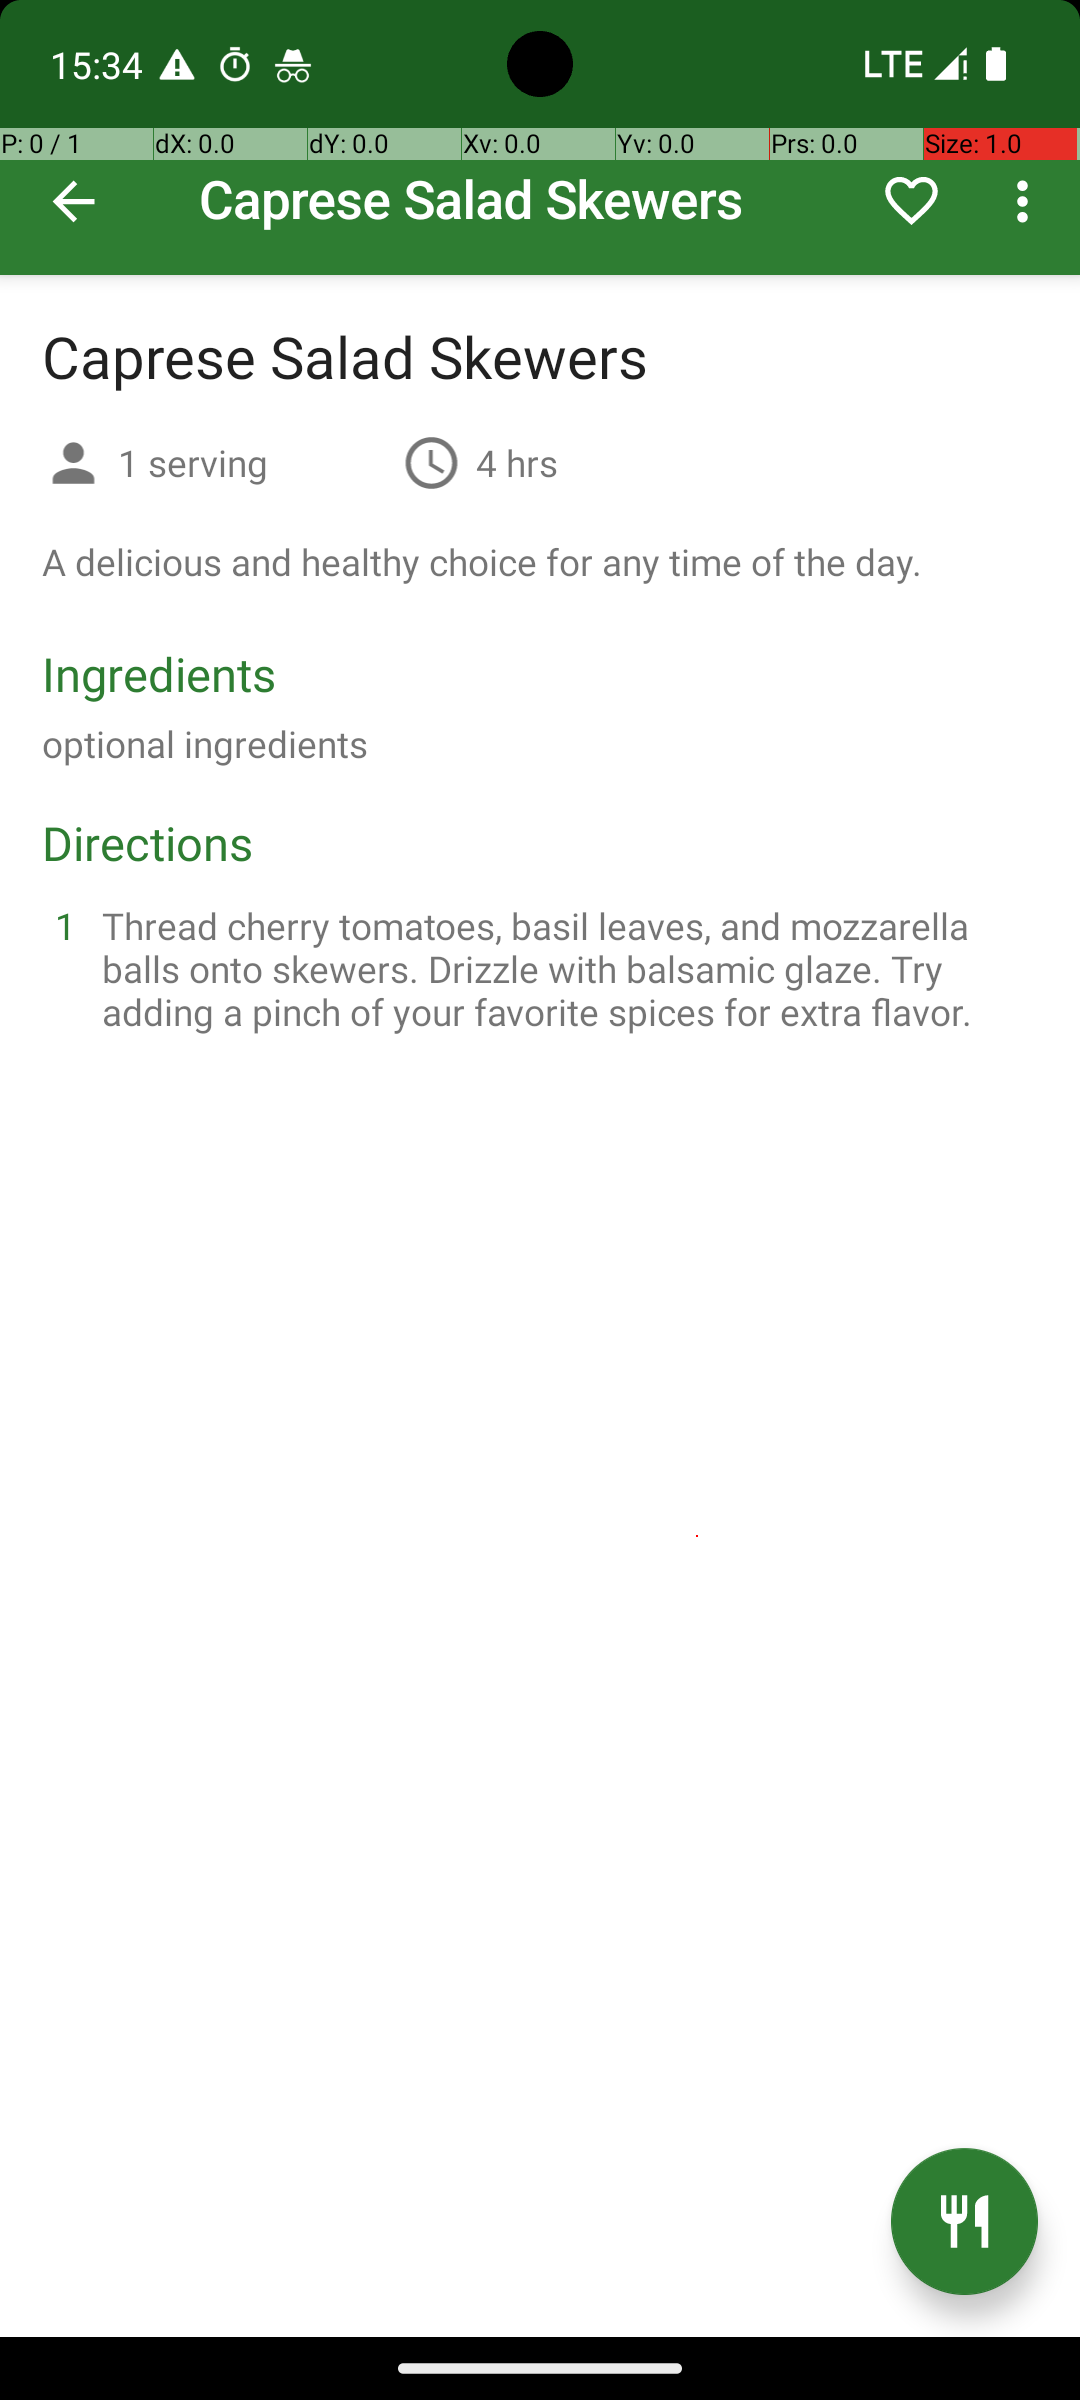  I want to click on Mark as favorite, so click(912, 201).